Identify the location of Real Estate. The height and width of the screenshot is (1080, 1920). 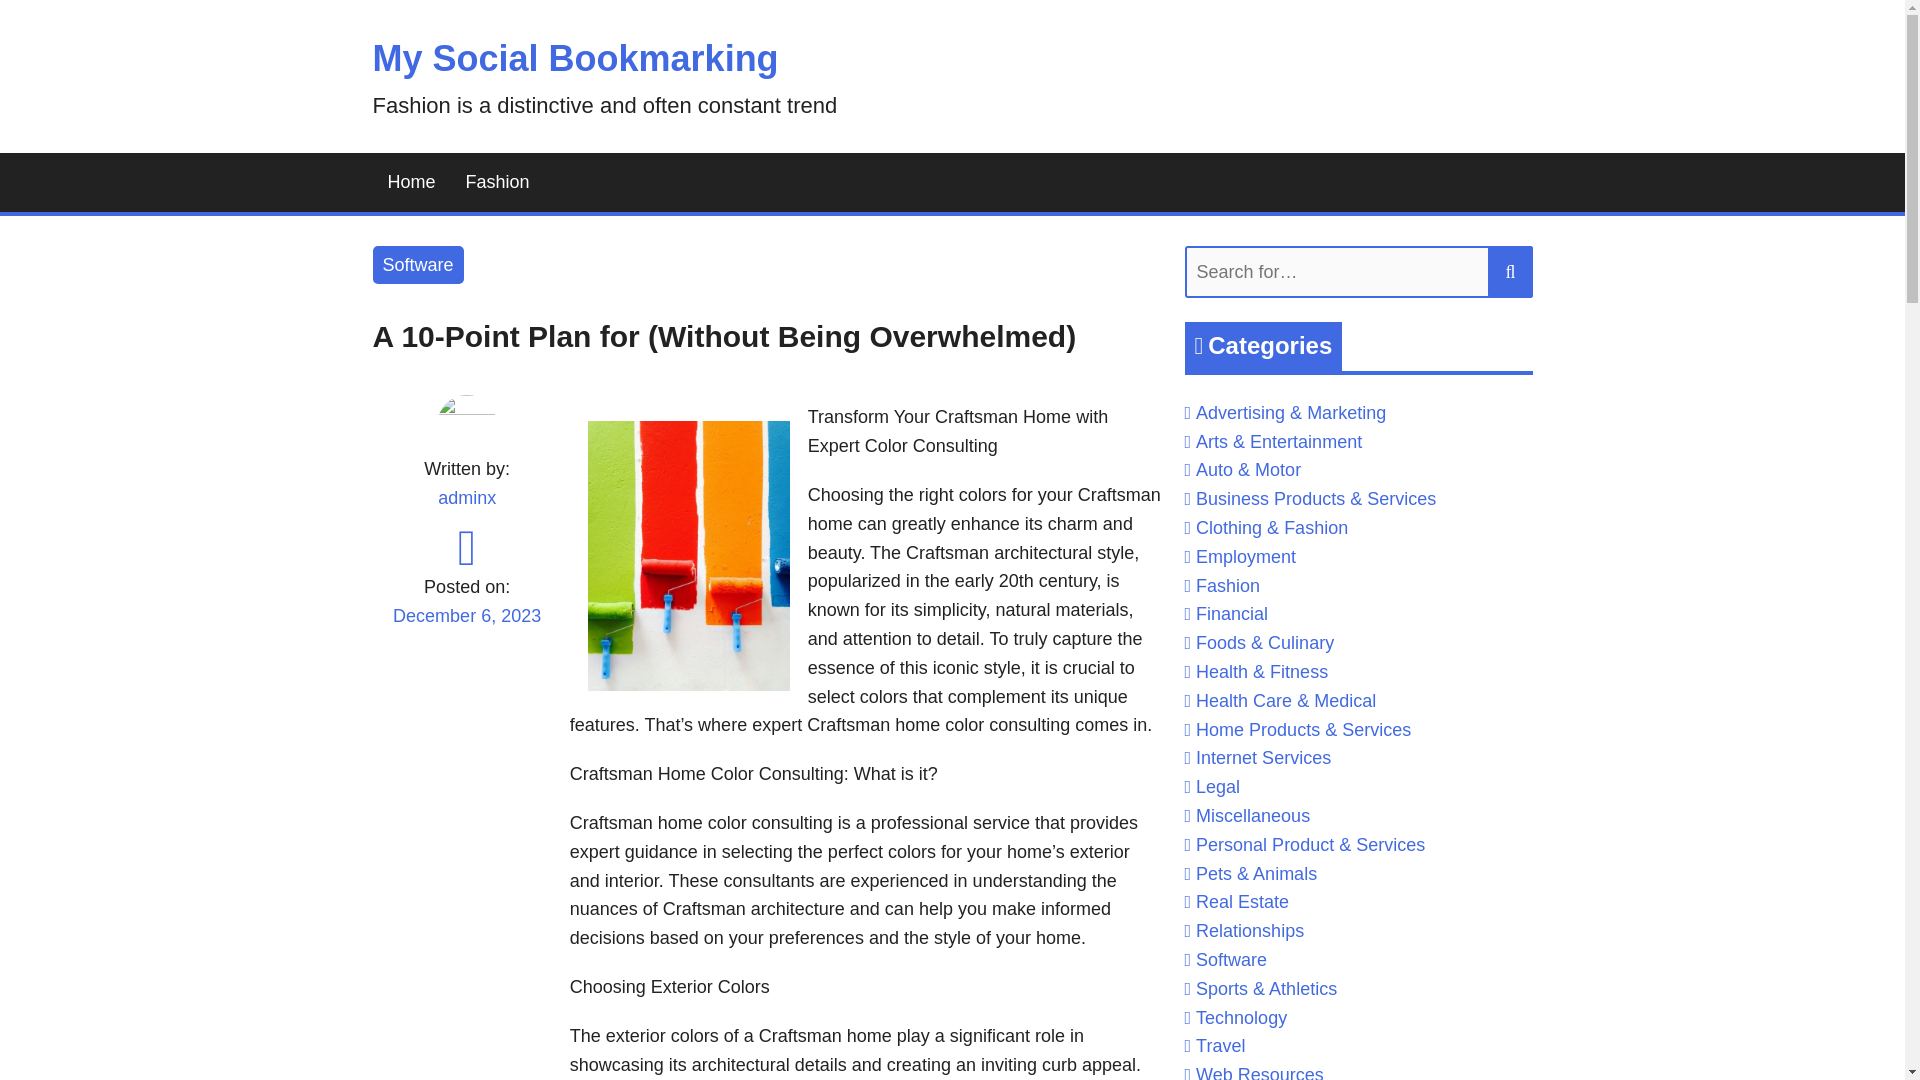
(1242, 902).